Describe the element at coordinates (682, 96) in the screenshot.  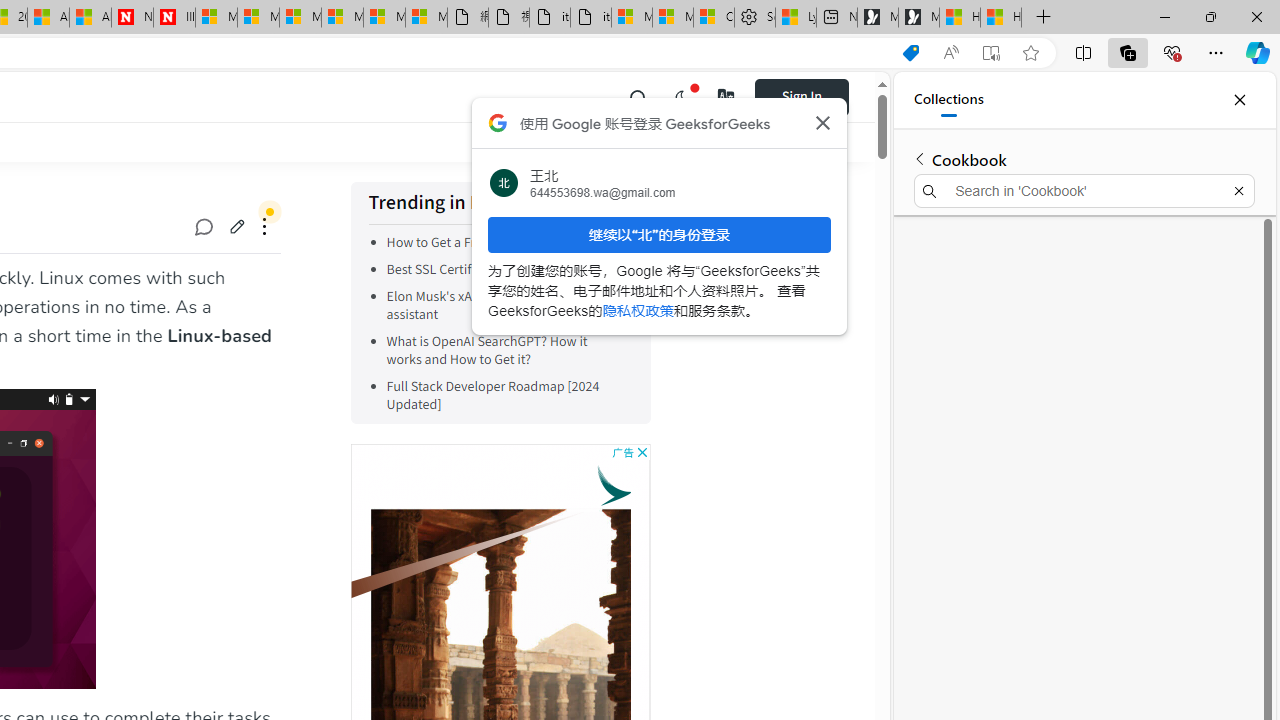
I see `toggle theme` at that location.